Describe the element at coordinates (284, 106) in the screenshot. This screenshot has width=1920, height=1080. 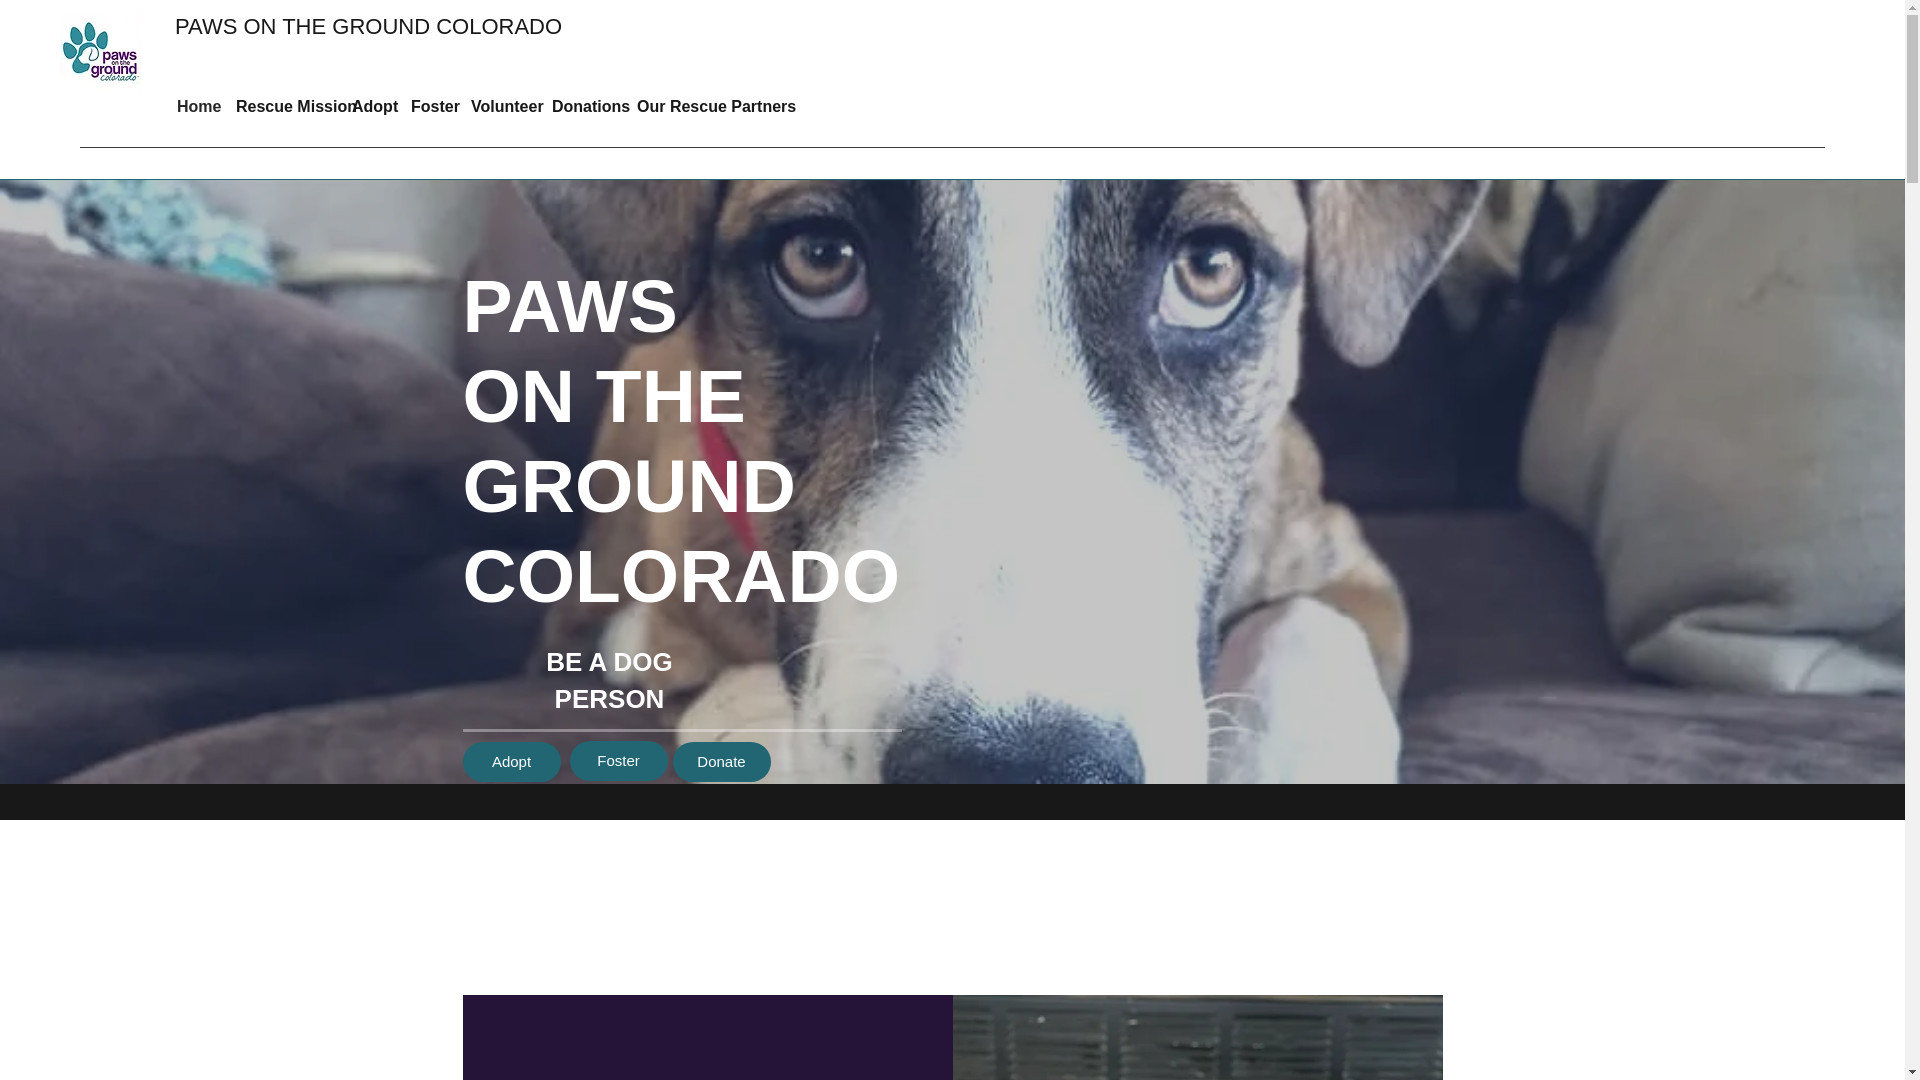
I see `Rescue Mission` at that location.